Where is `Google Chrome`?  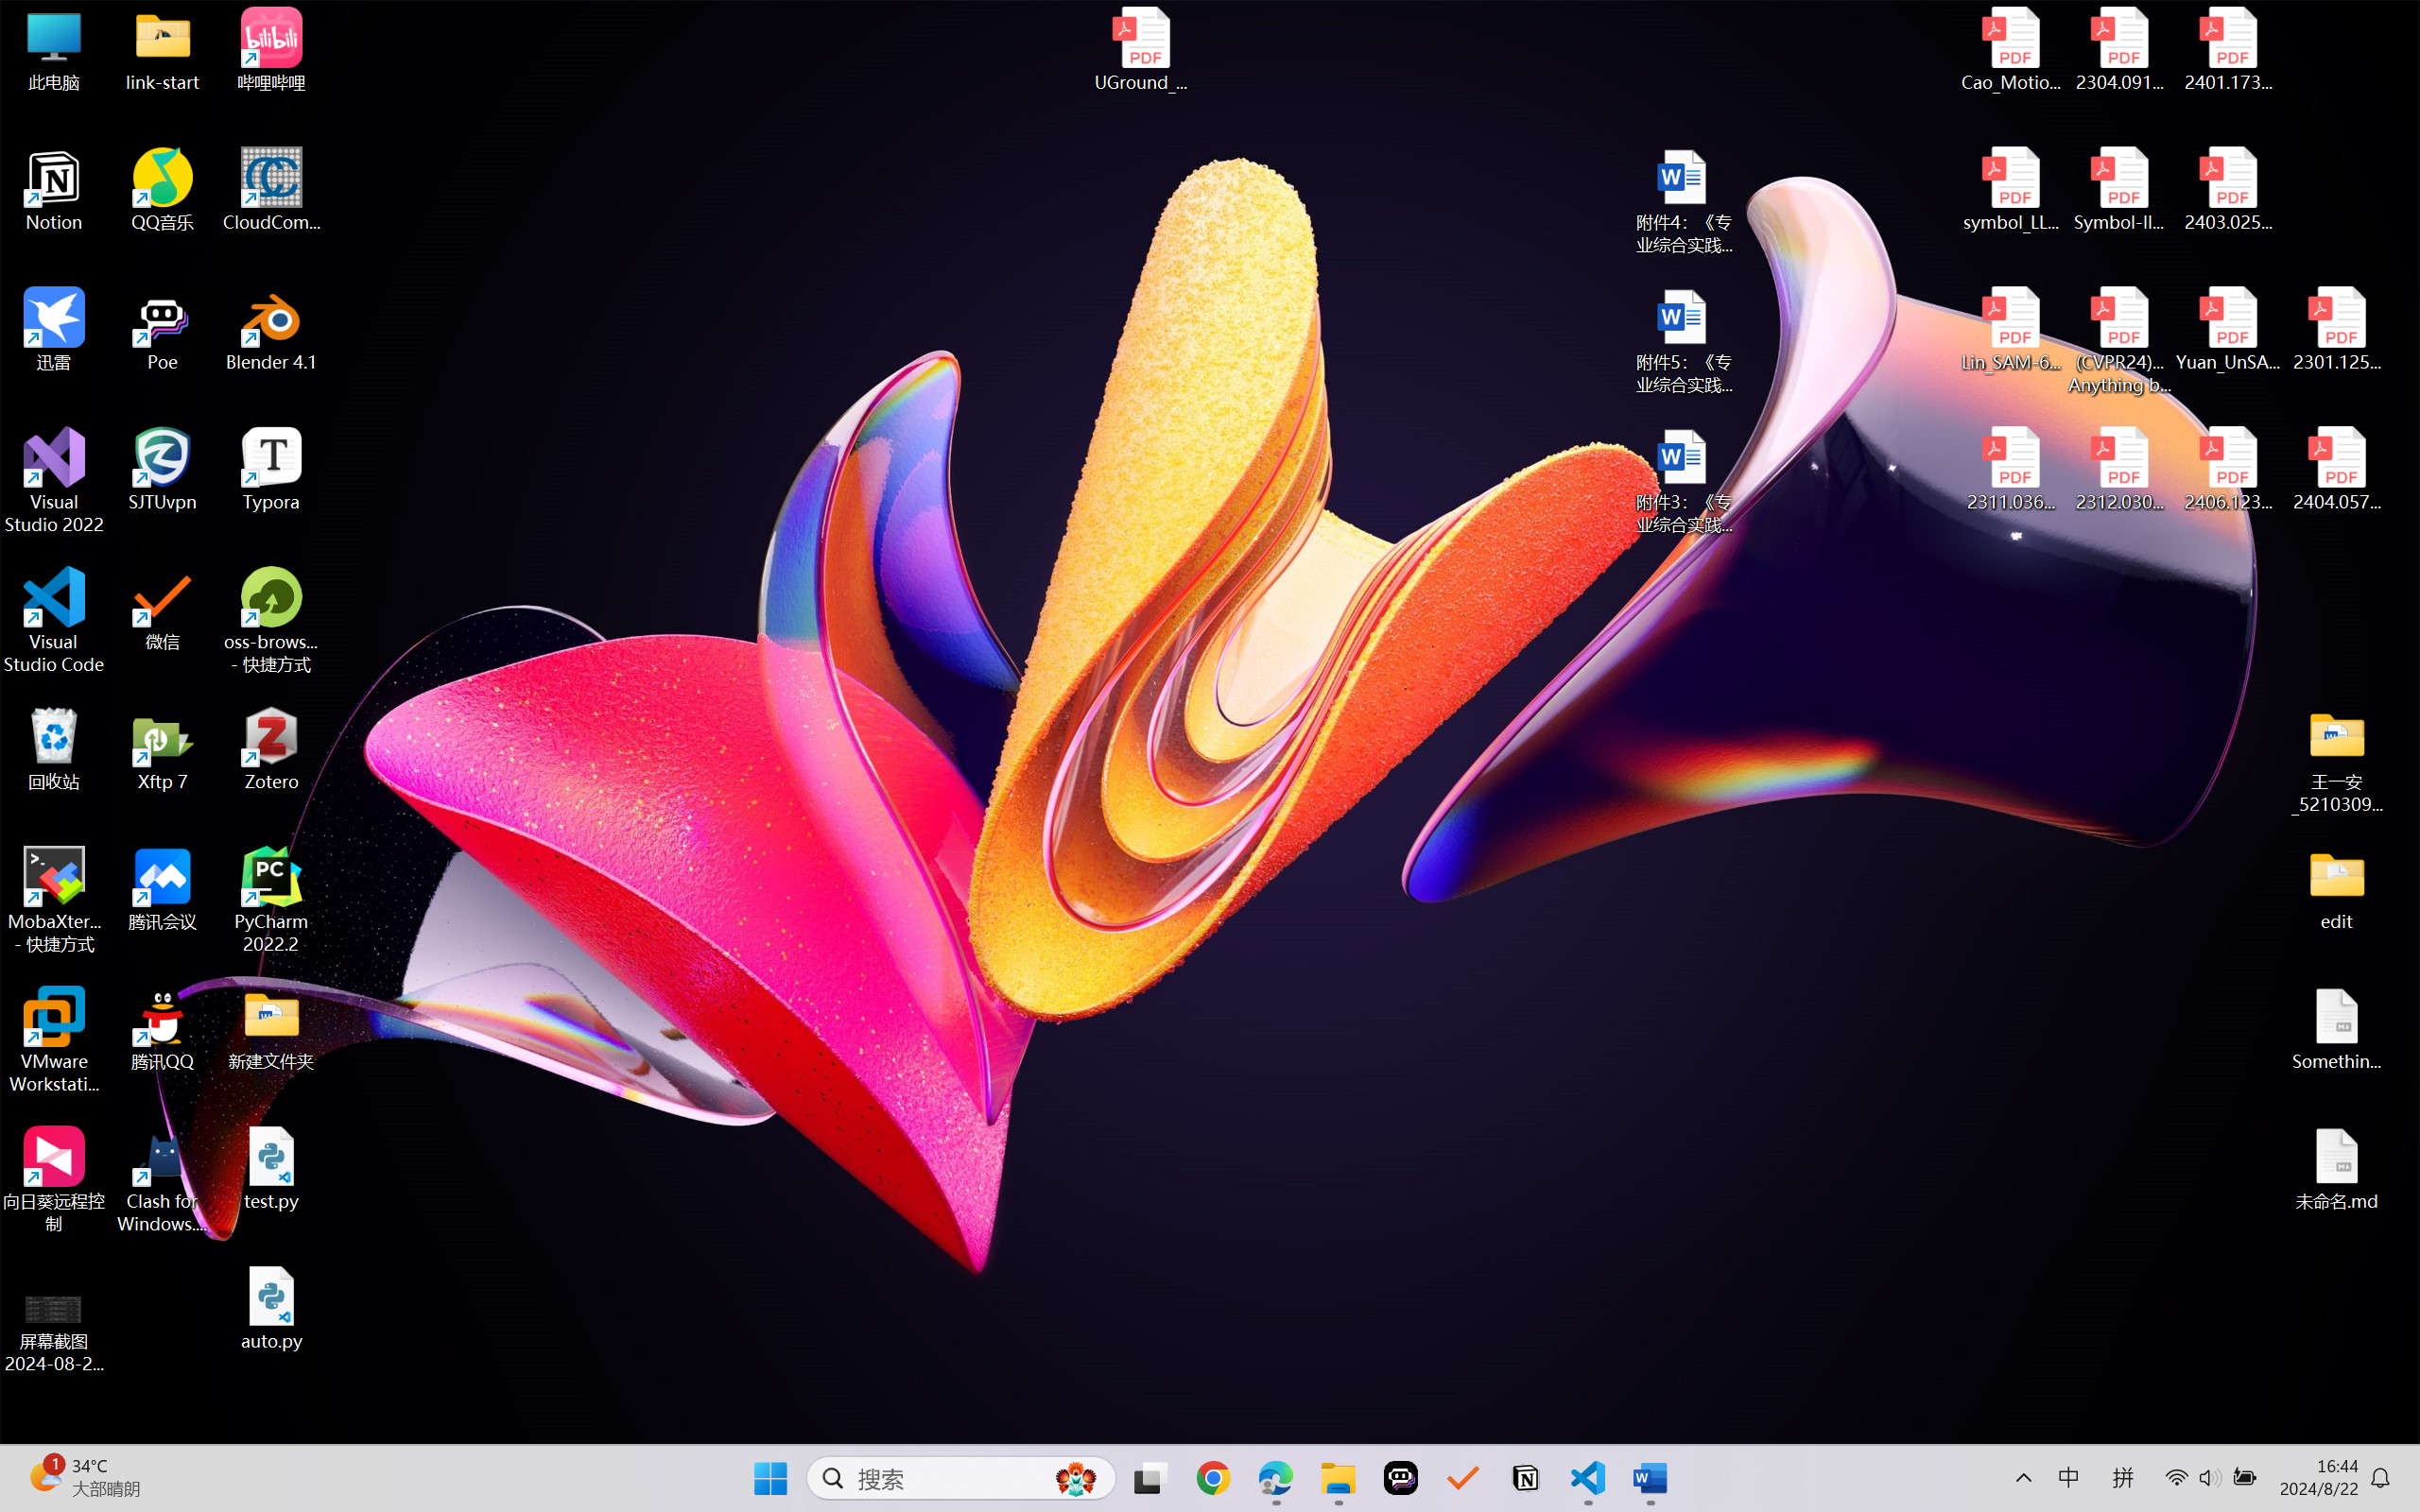
Google Chrome is located at coordinates (1213, 1478).